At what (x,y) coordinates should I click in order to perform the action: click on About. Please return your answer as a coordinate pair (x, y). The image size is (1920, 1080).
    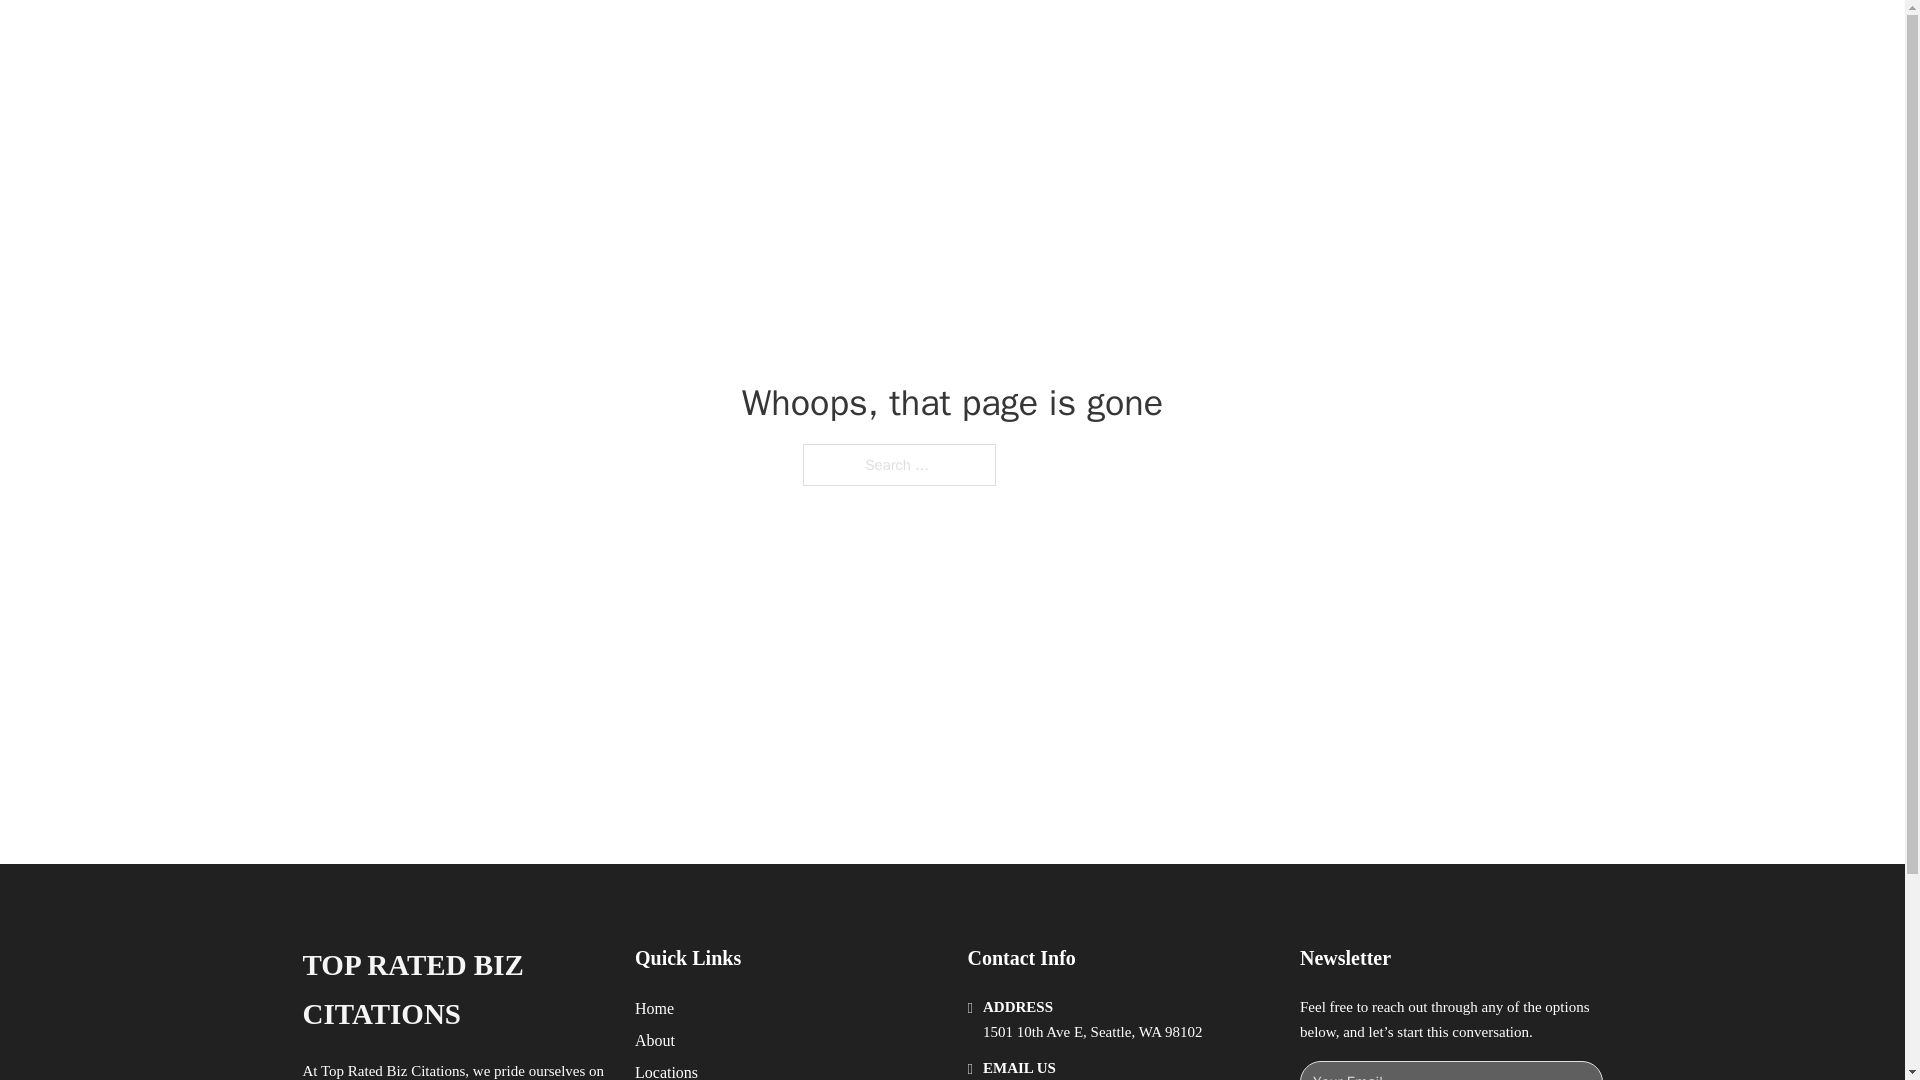
    Looking at the image, I should click on (655, 1040).